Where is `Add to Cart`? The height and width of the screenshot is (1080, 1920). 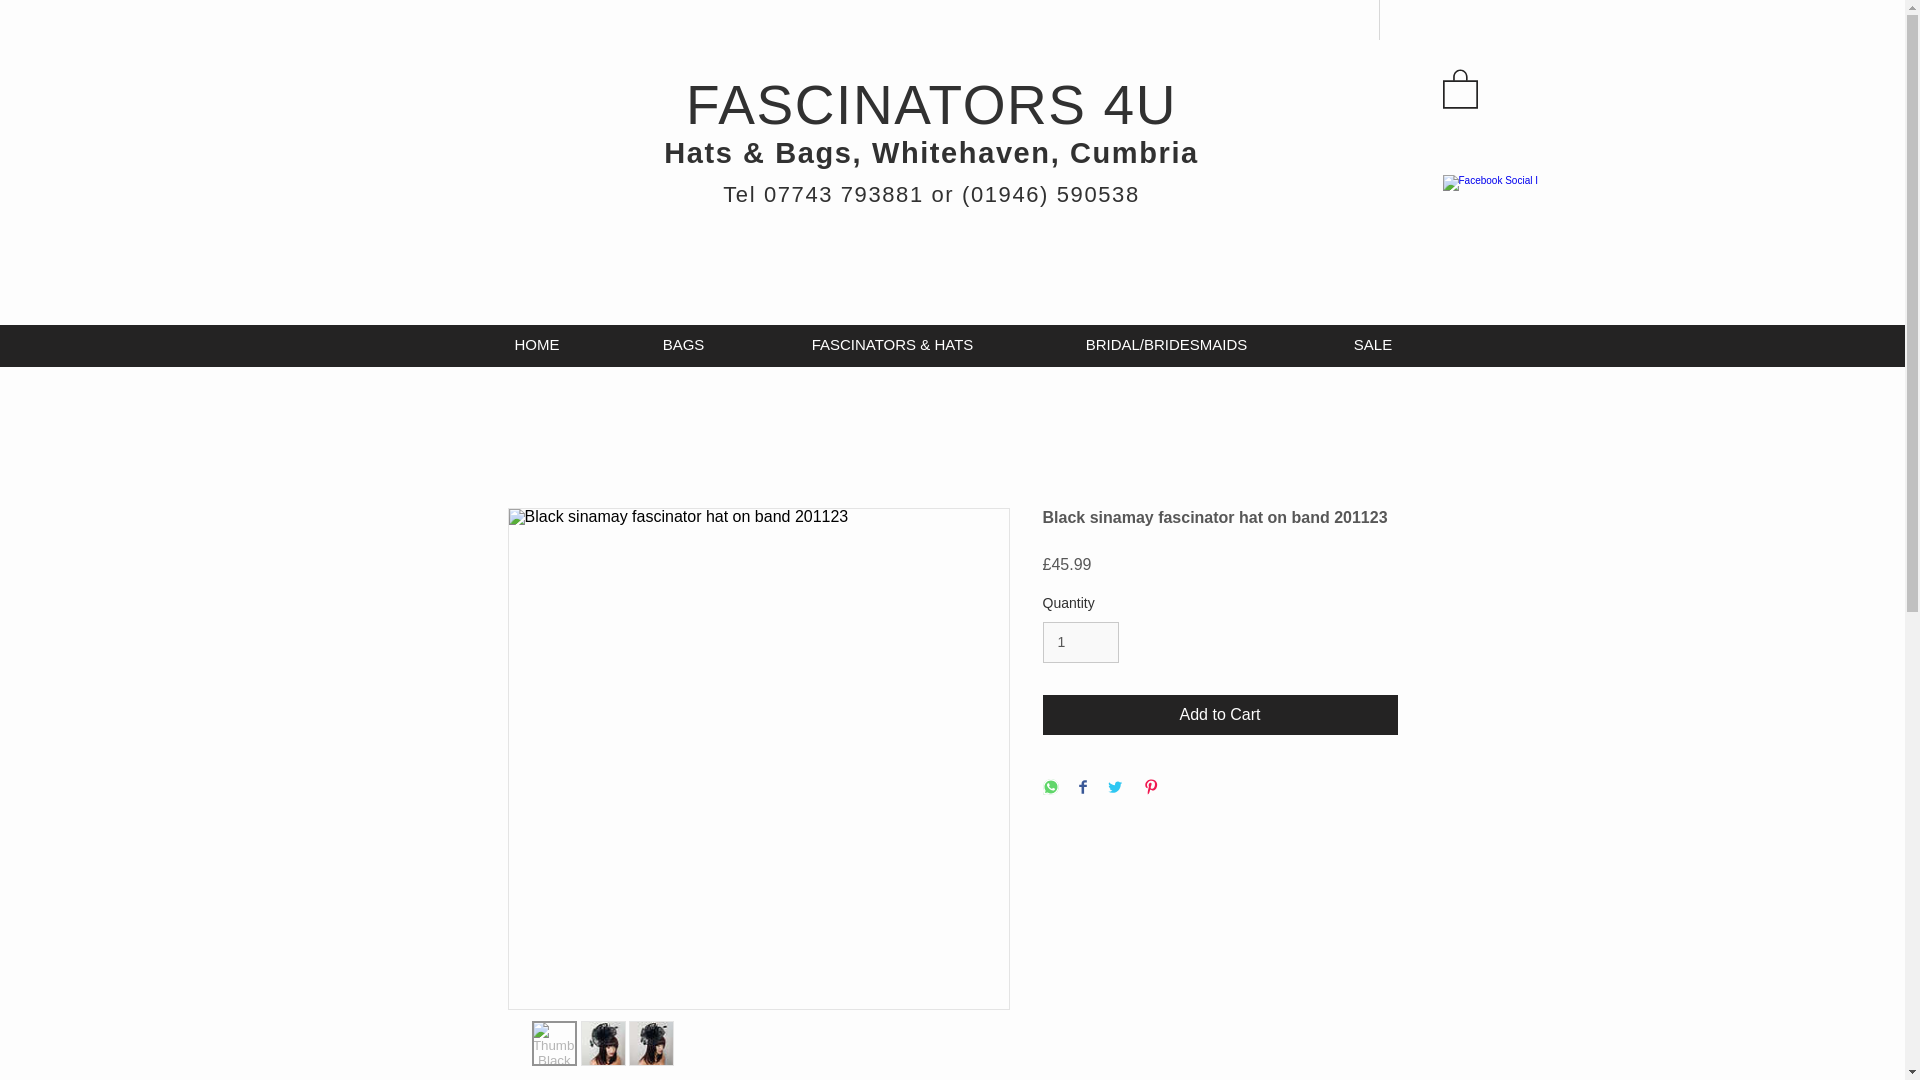
Add to Cart is located at coordinates (1220, 715).